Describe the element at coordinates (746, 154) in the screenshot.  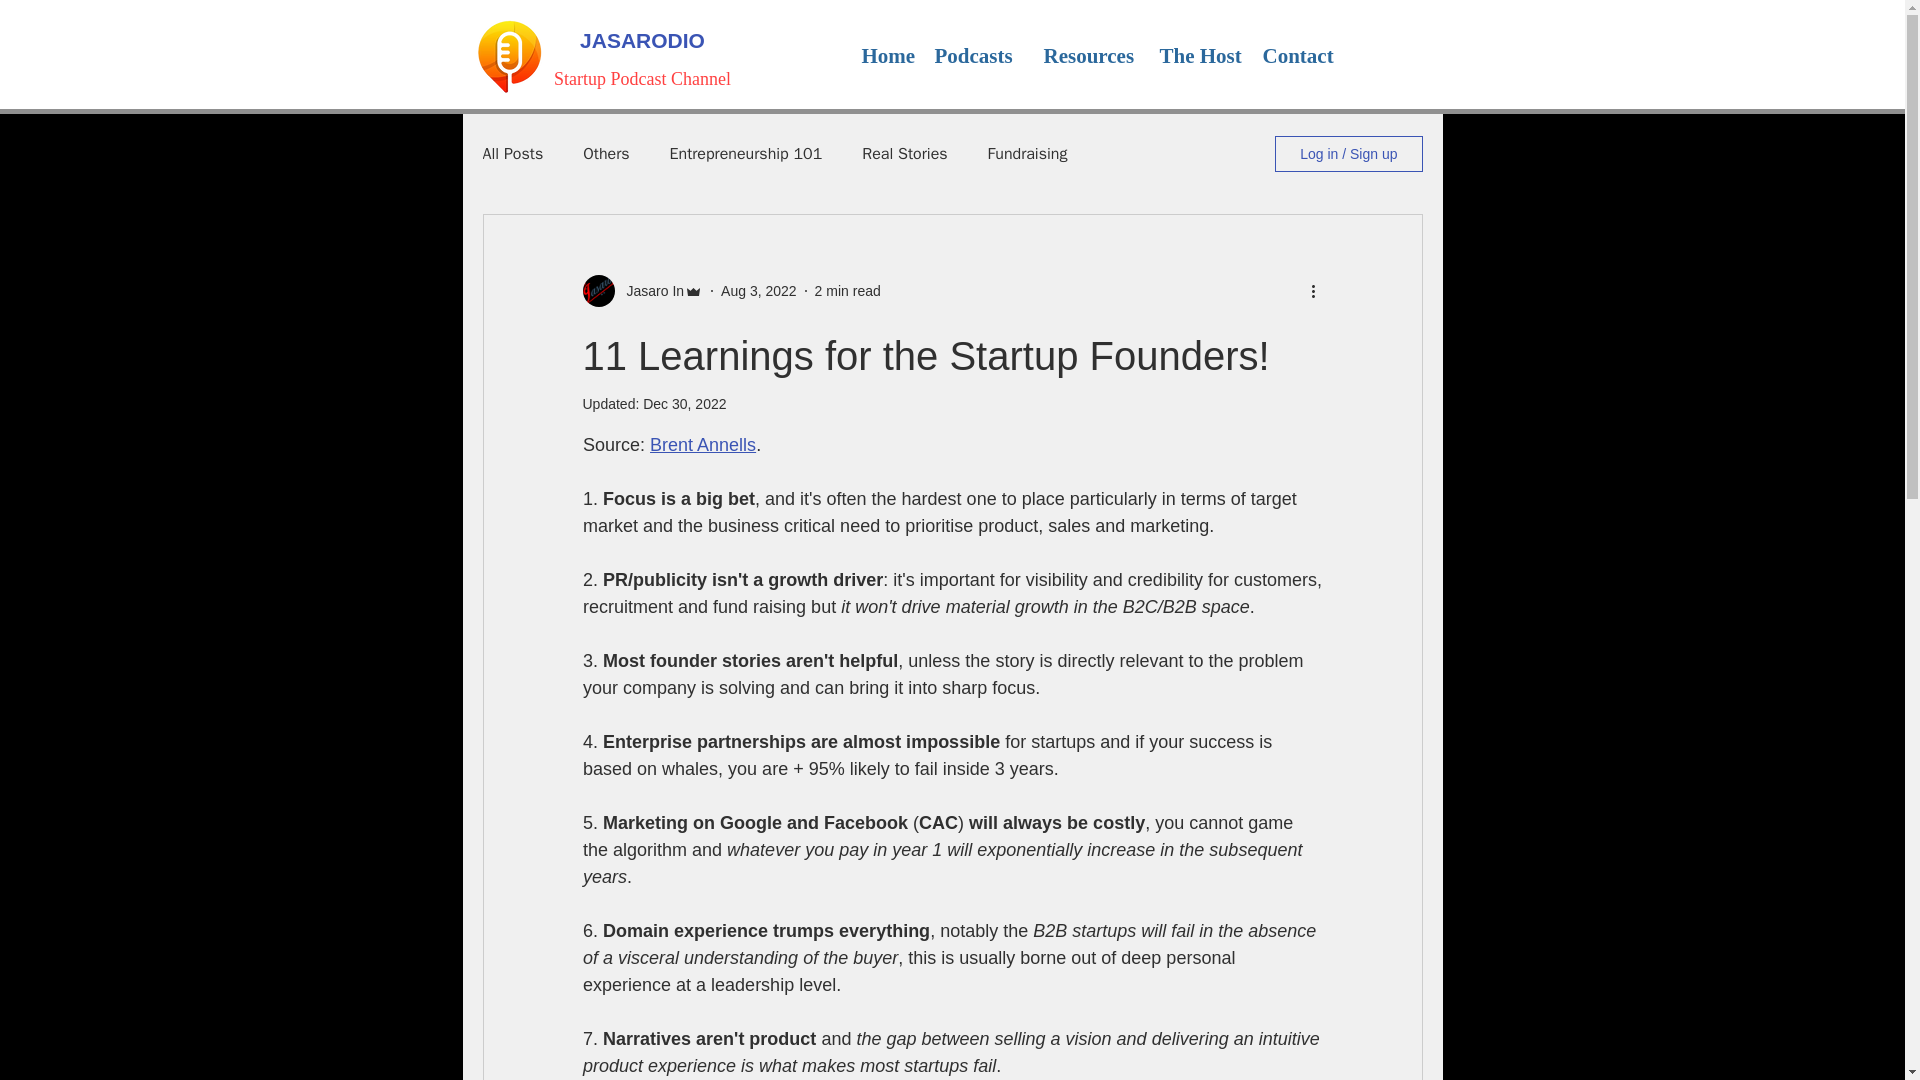
I see `Entrepreneurship 101` at that location.